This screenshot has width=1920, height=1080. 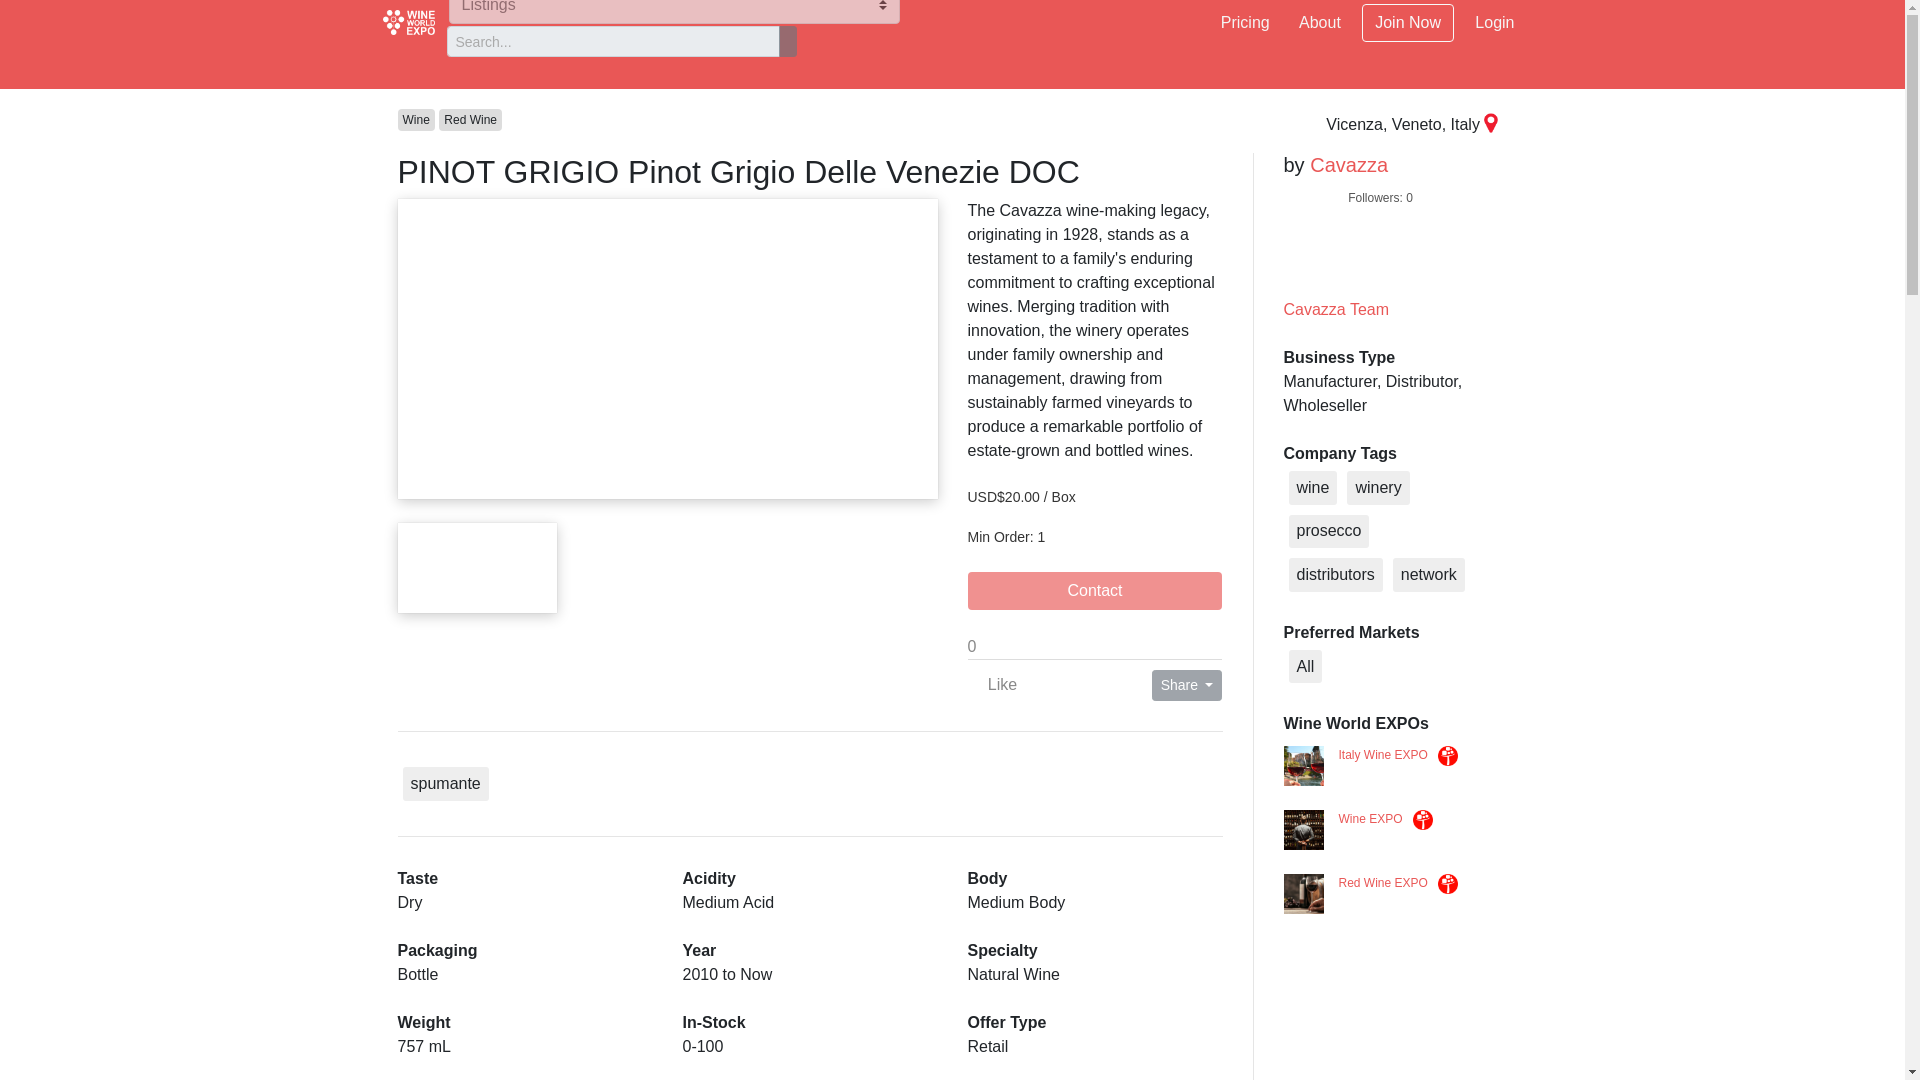 What do you see at coordinates (1382, 884) in the screenshot?
I see `Red Wine EXPO` at bounding box center [1382, 884].